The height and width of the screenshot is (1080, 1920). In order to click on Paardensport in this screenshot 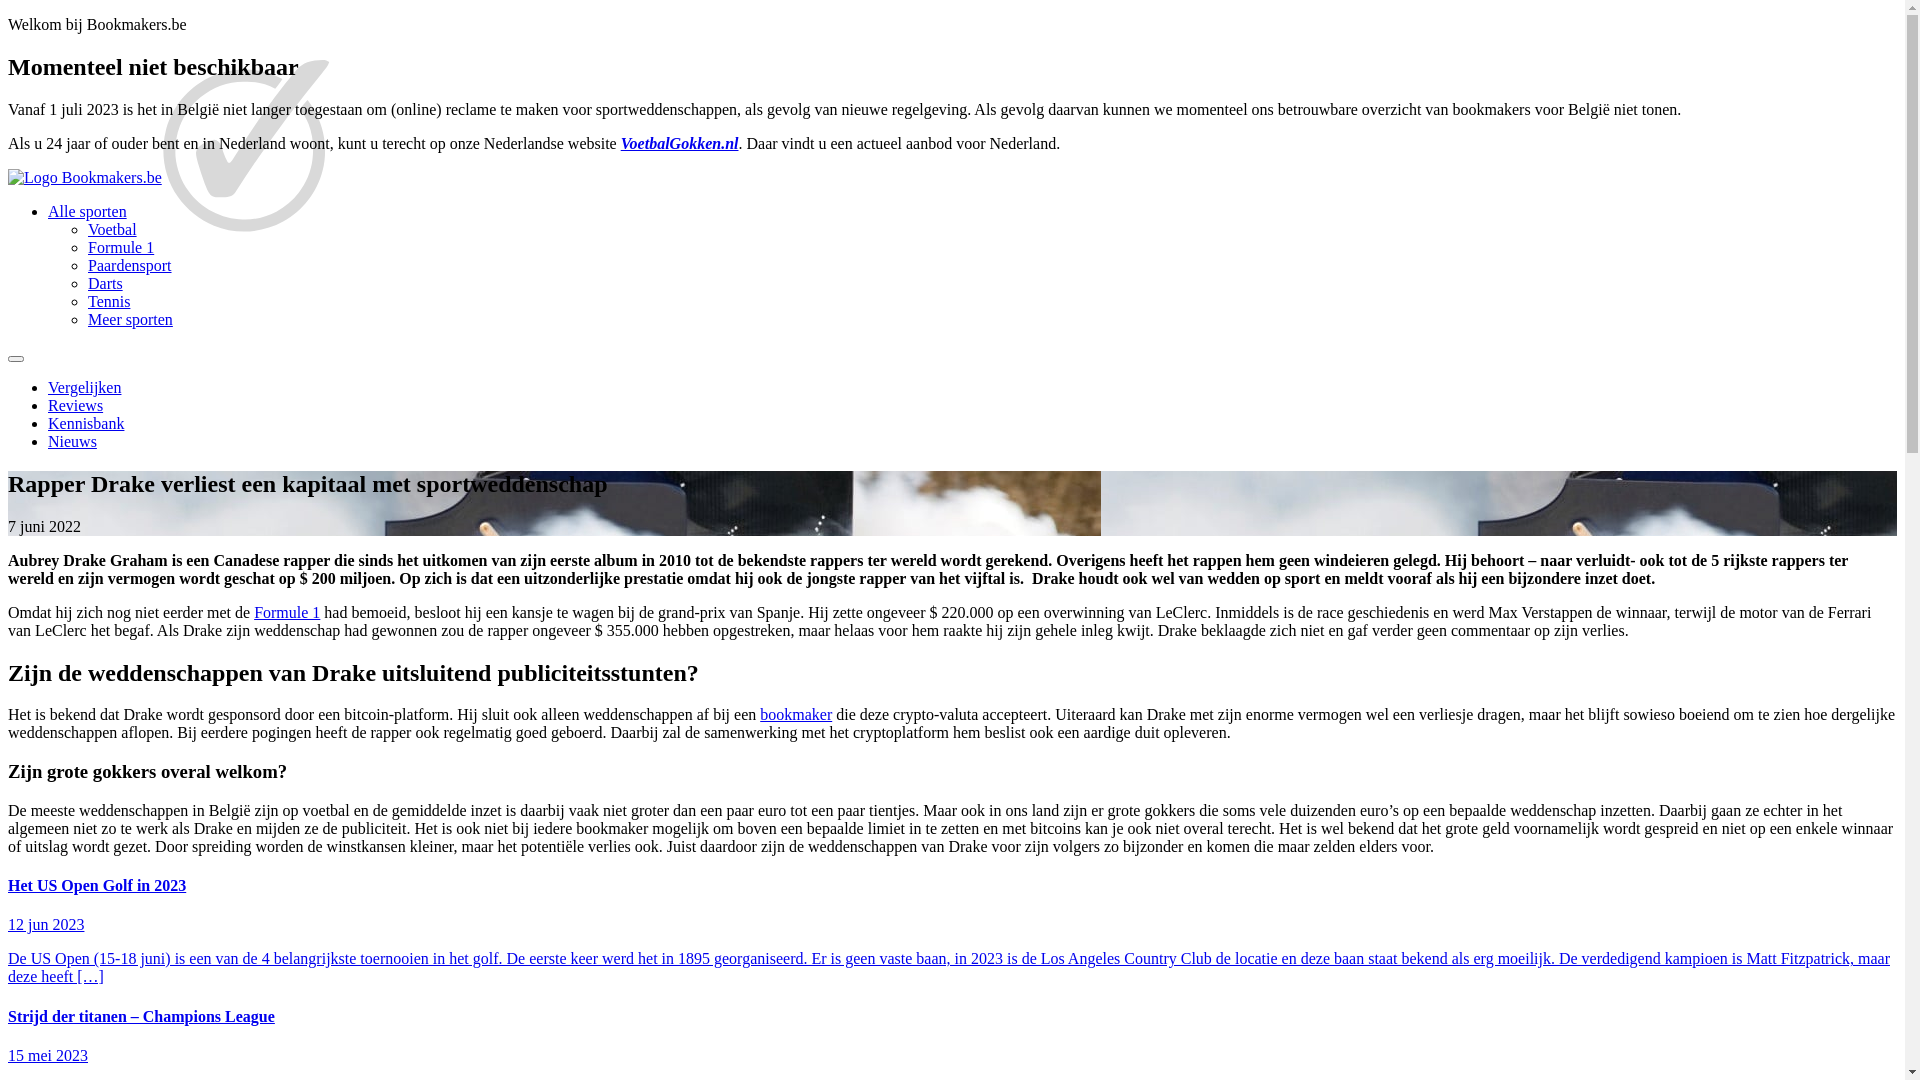, I will do `click(130, 266)`.